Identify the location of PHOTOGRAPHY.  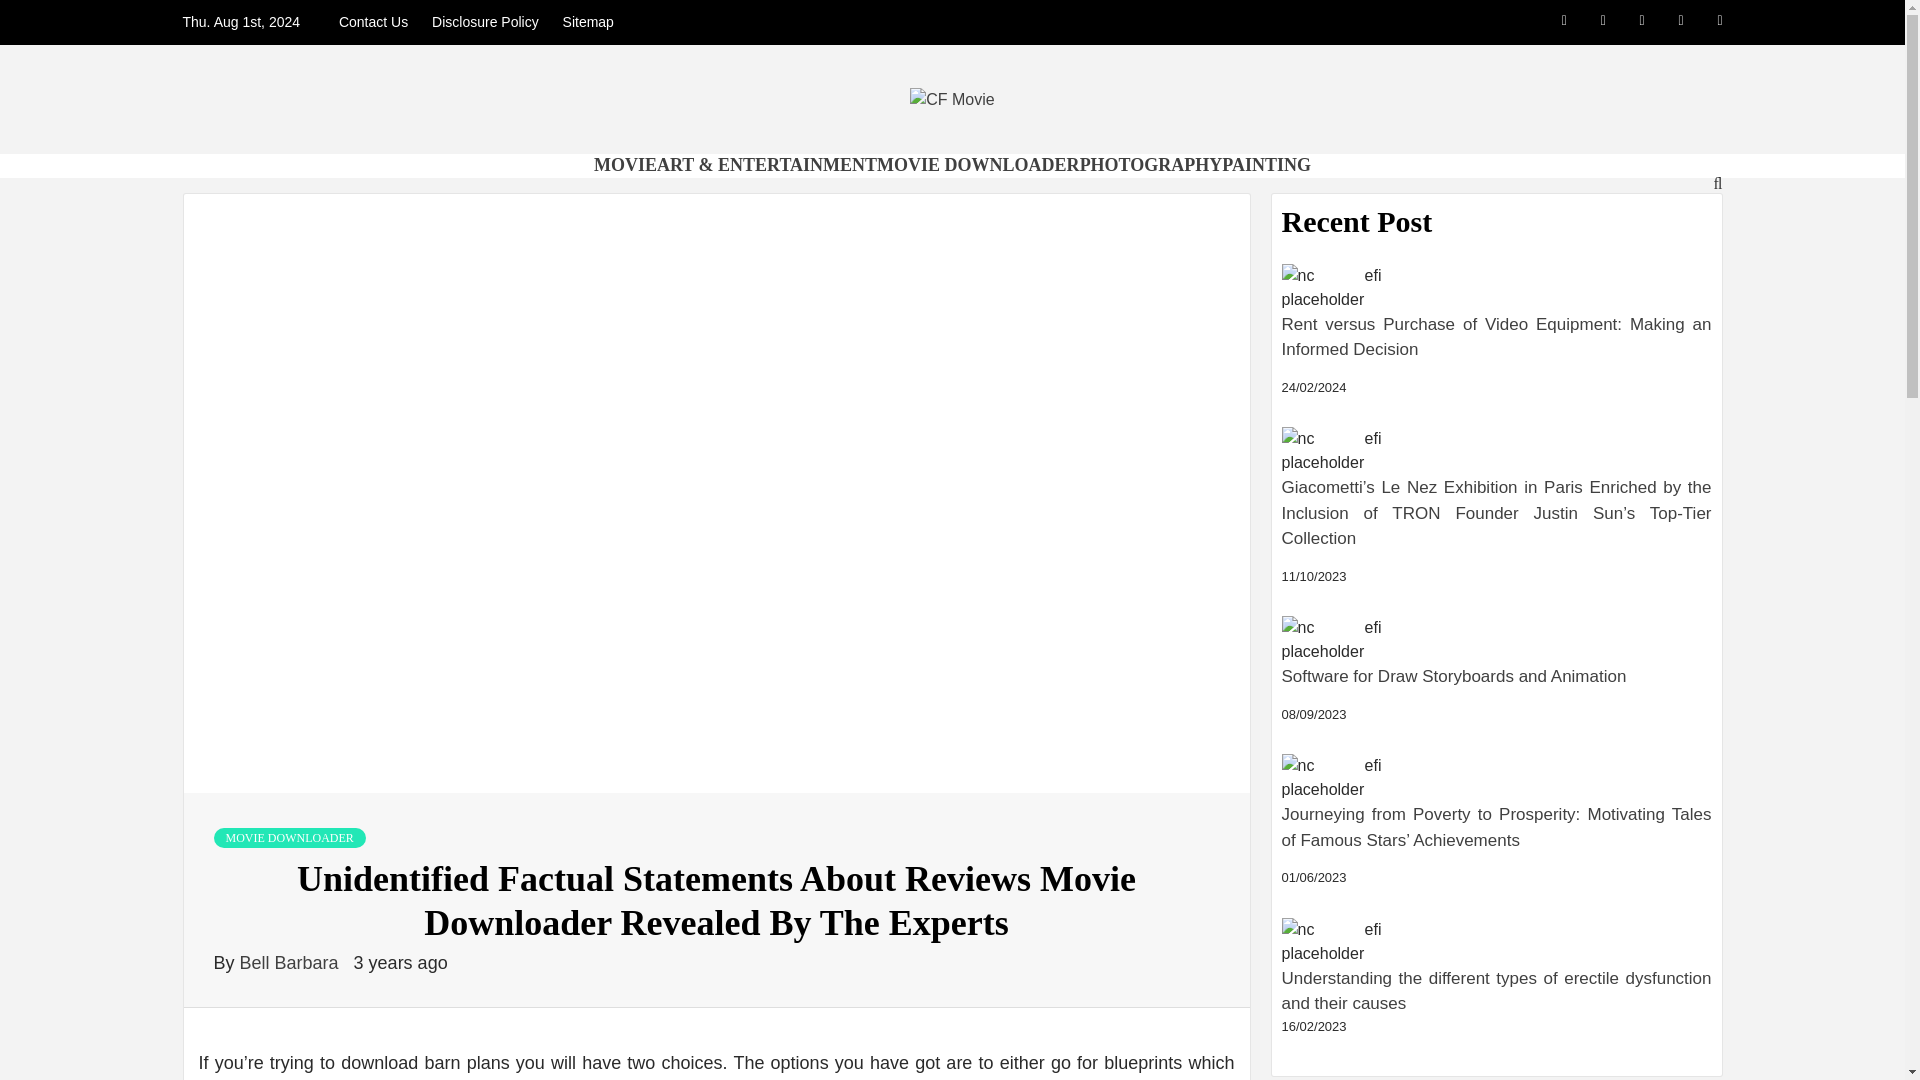
(1151, 164).